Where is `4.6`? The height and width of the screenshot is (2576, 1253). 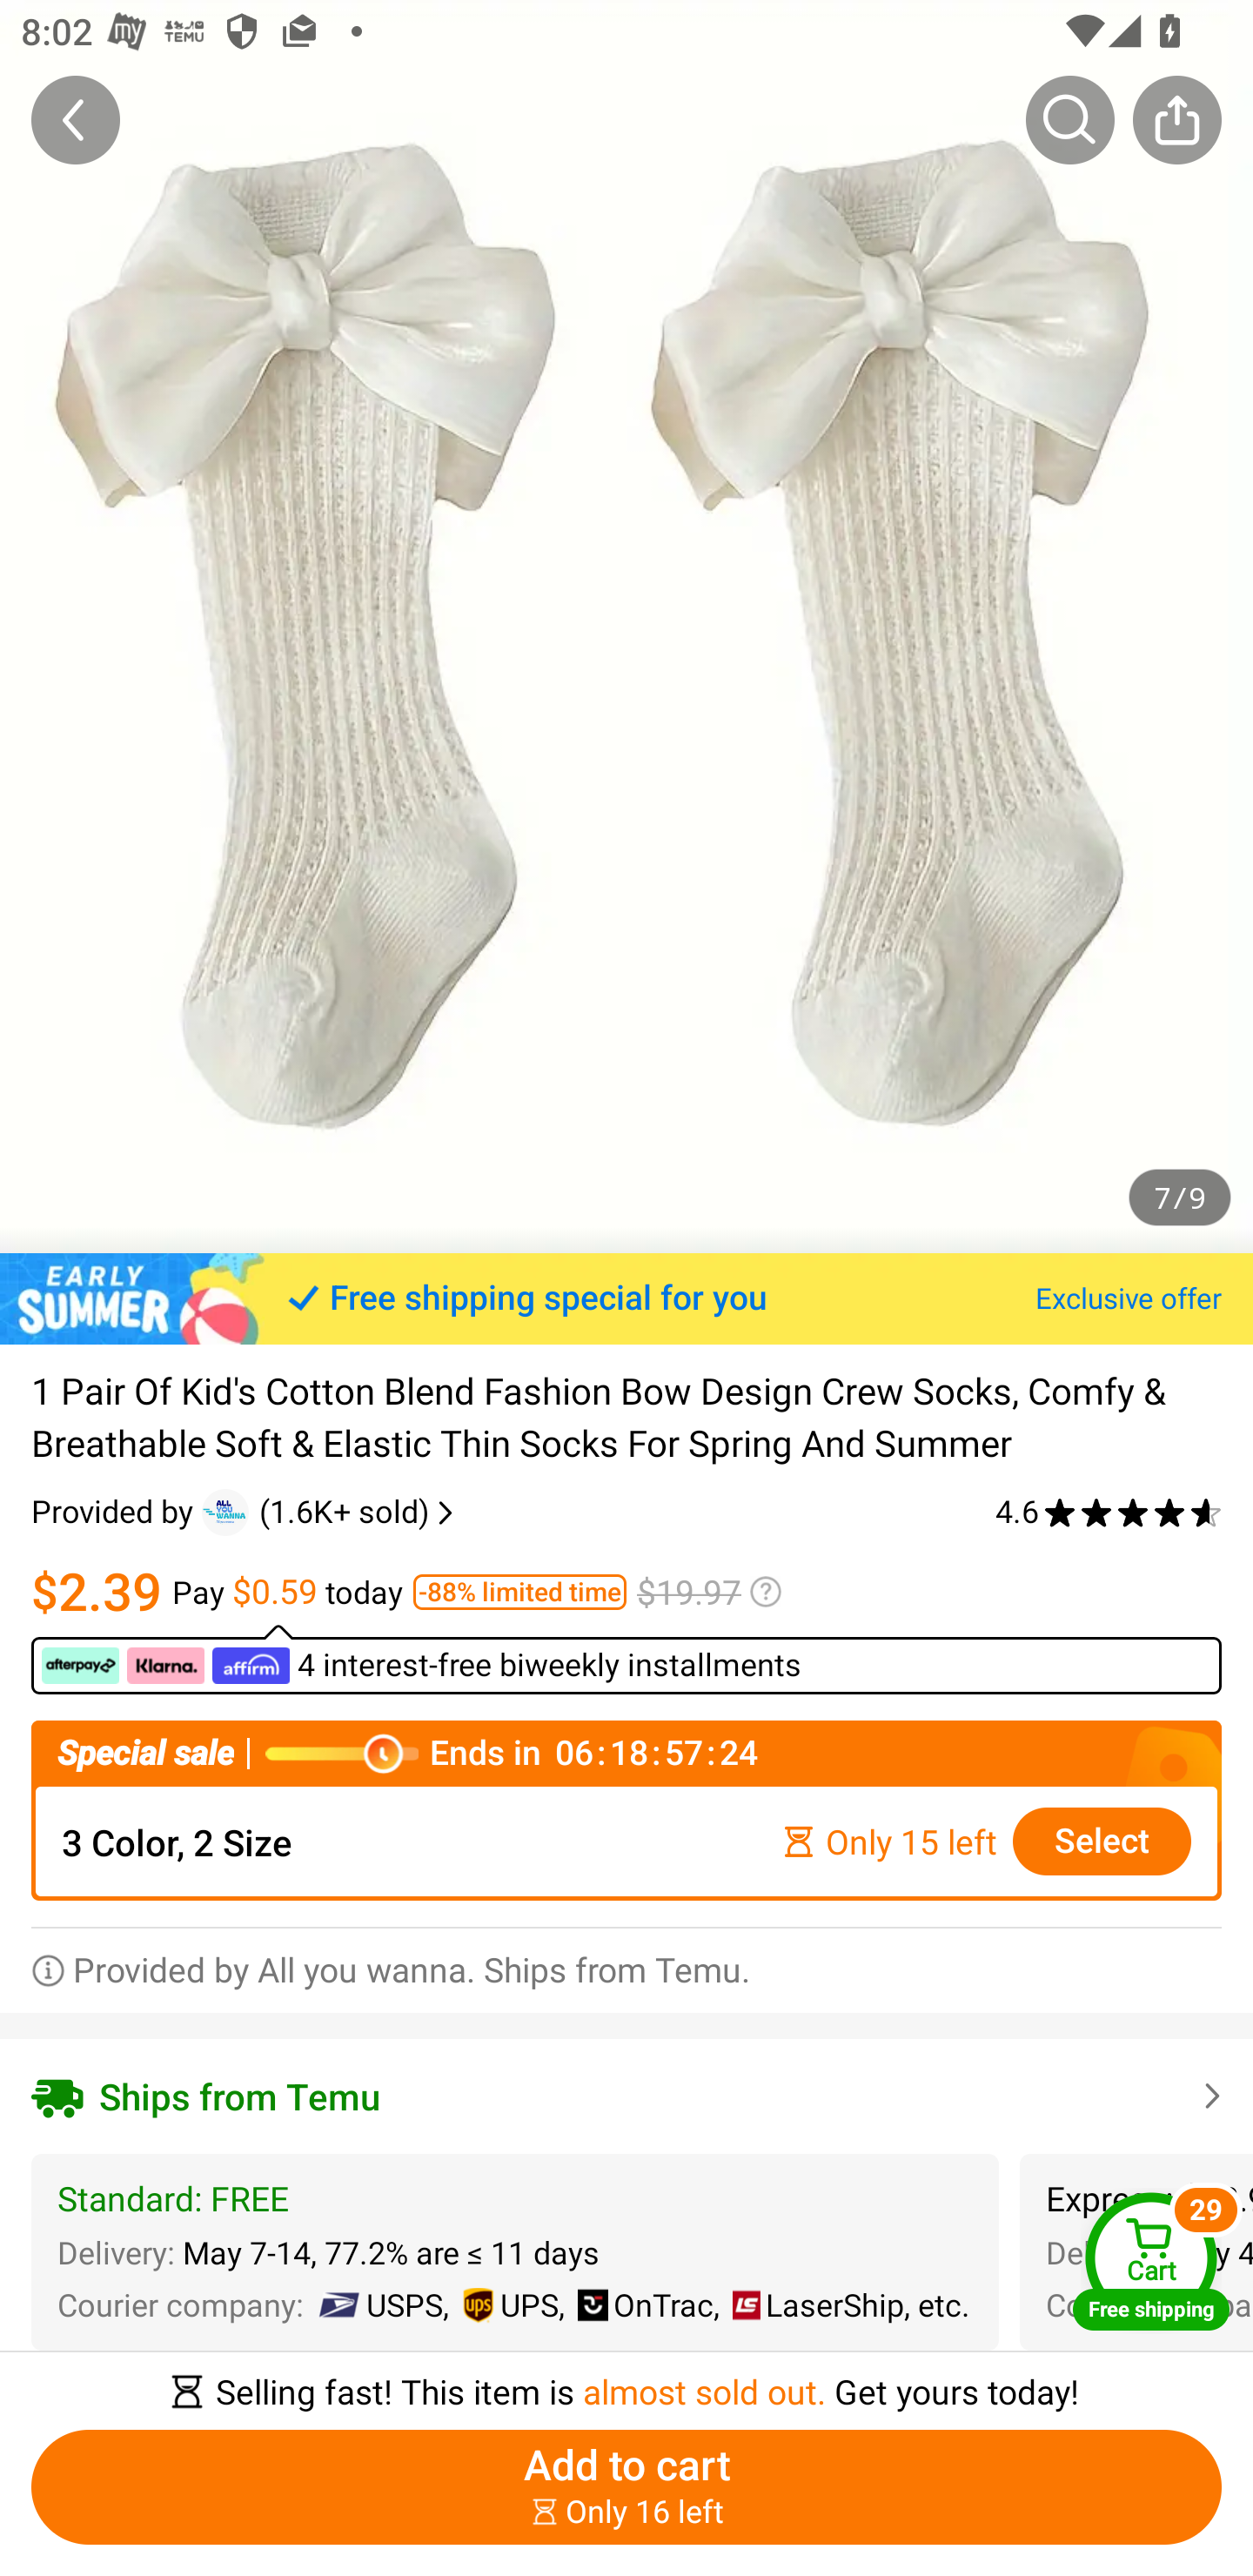
4.6 is located at coordinates (1109, 1512).